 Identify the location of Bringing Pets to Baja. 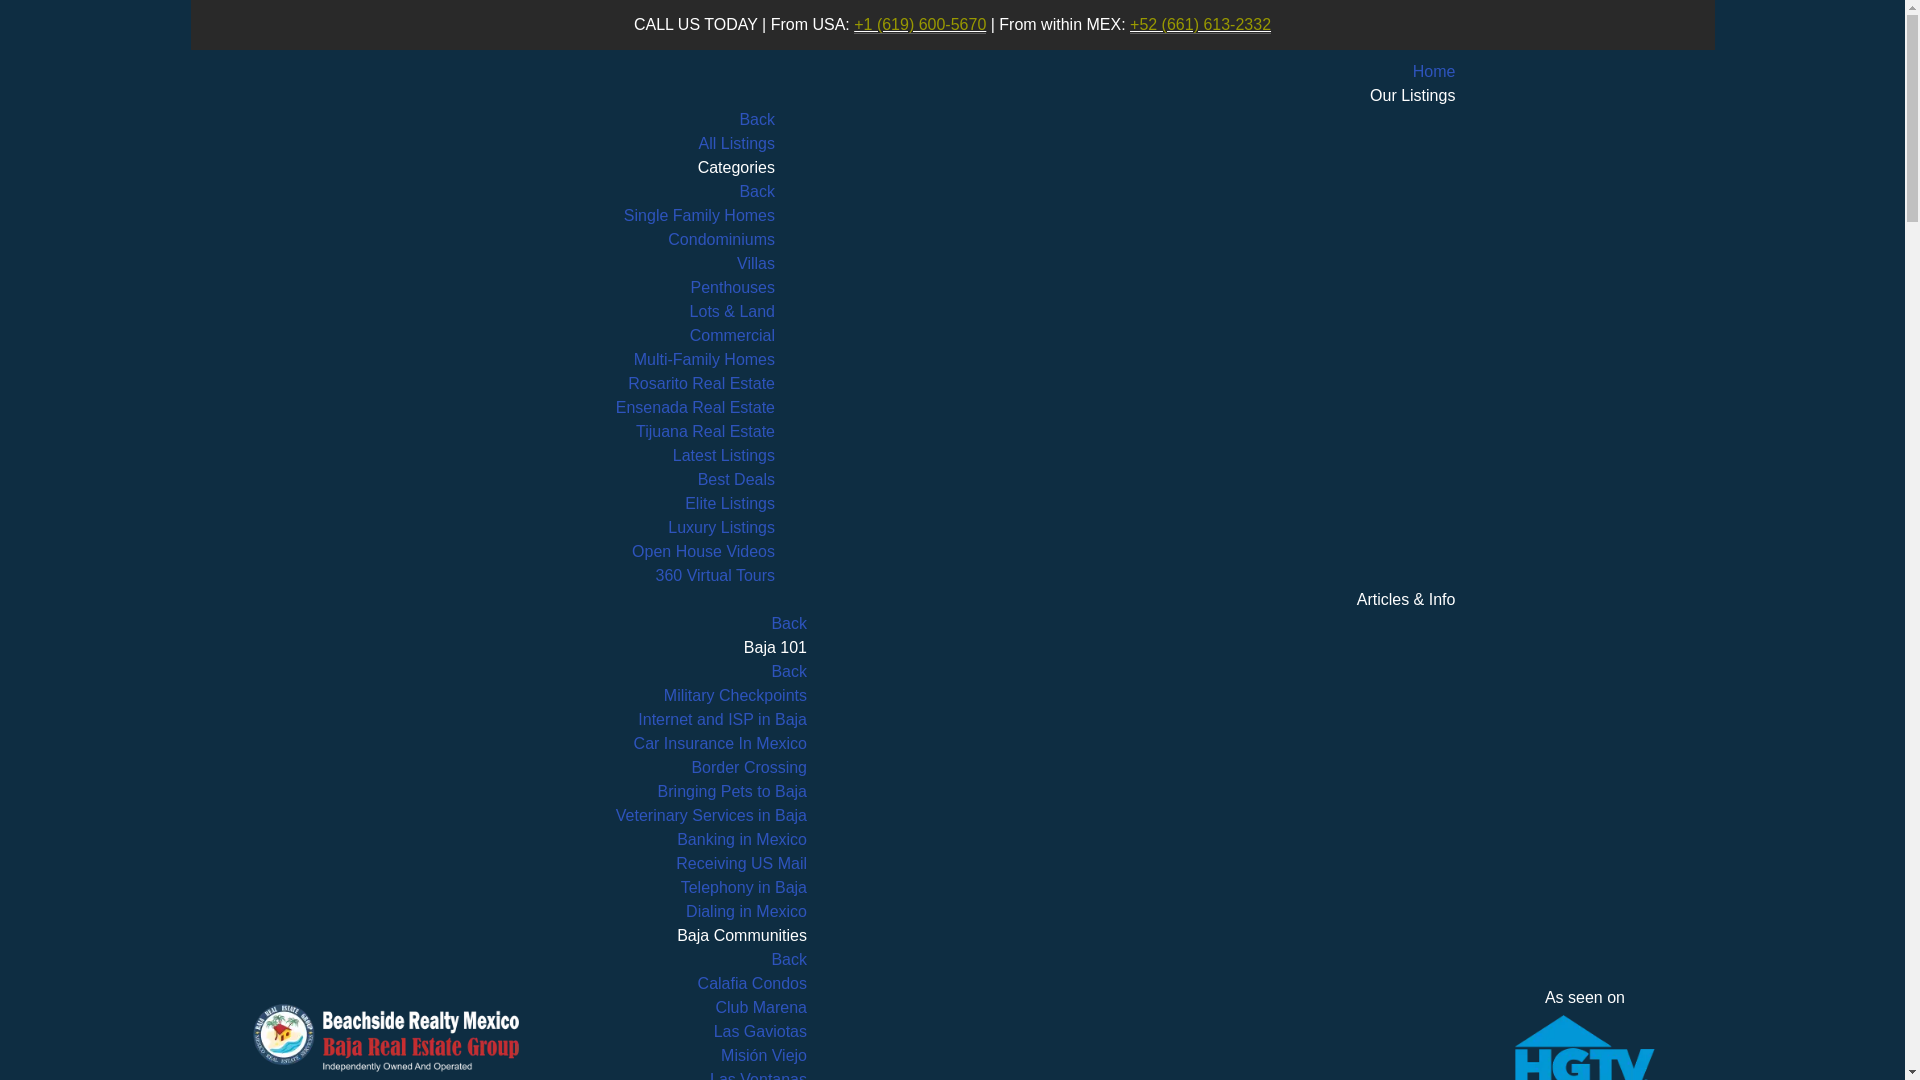
(732, 792).